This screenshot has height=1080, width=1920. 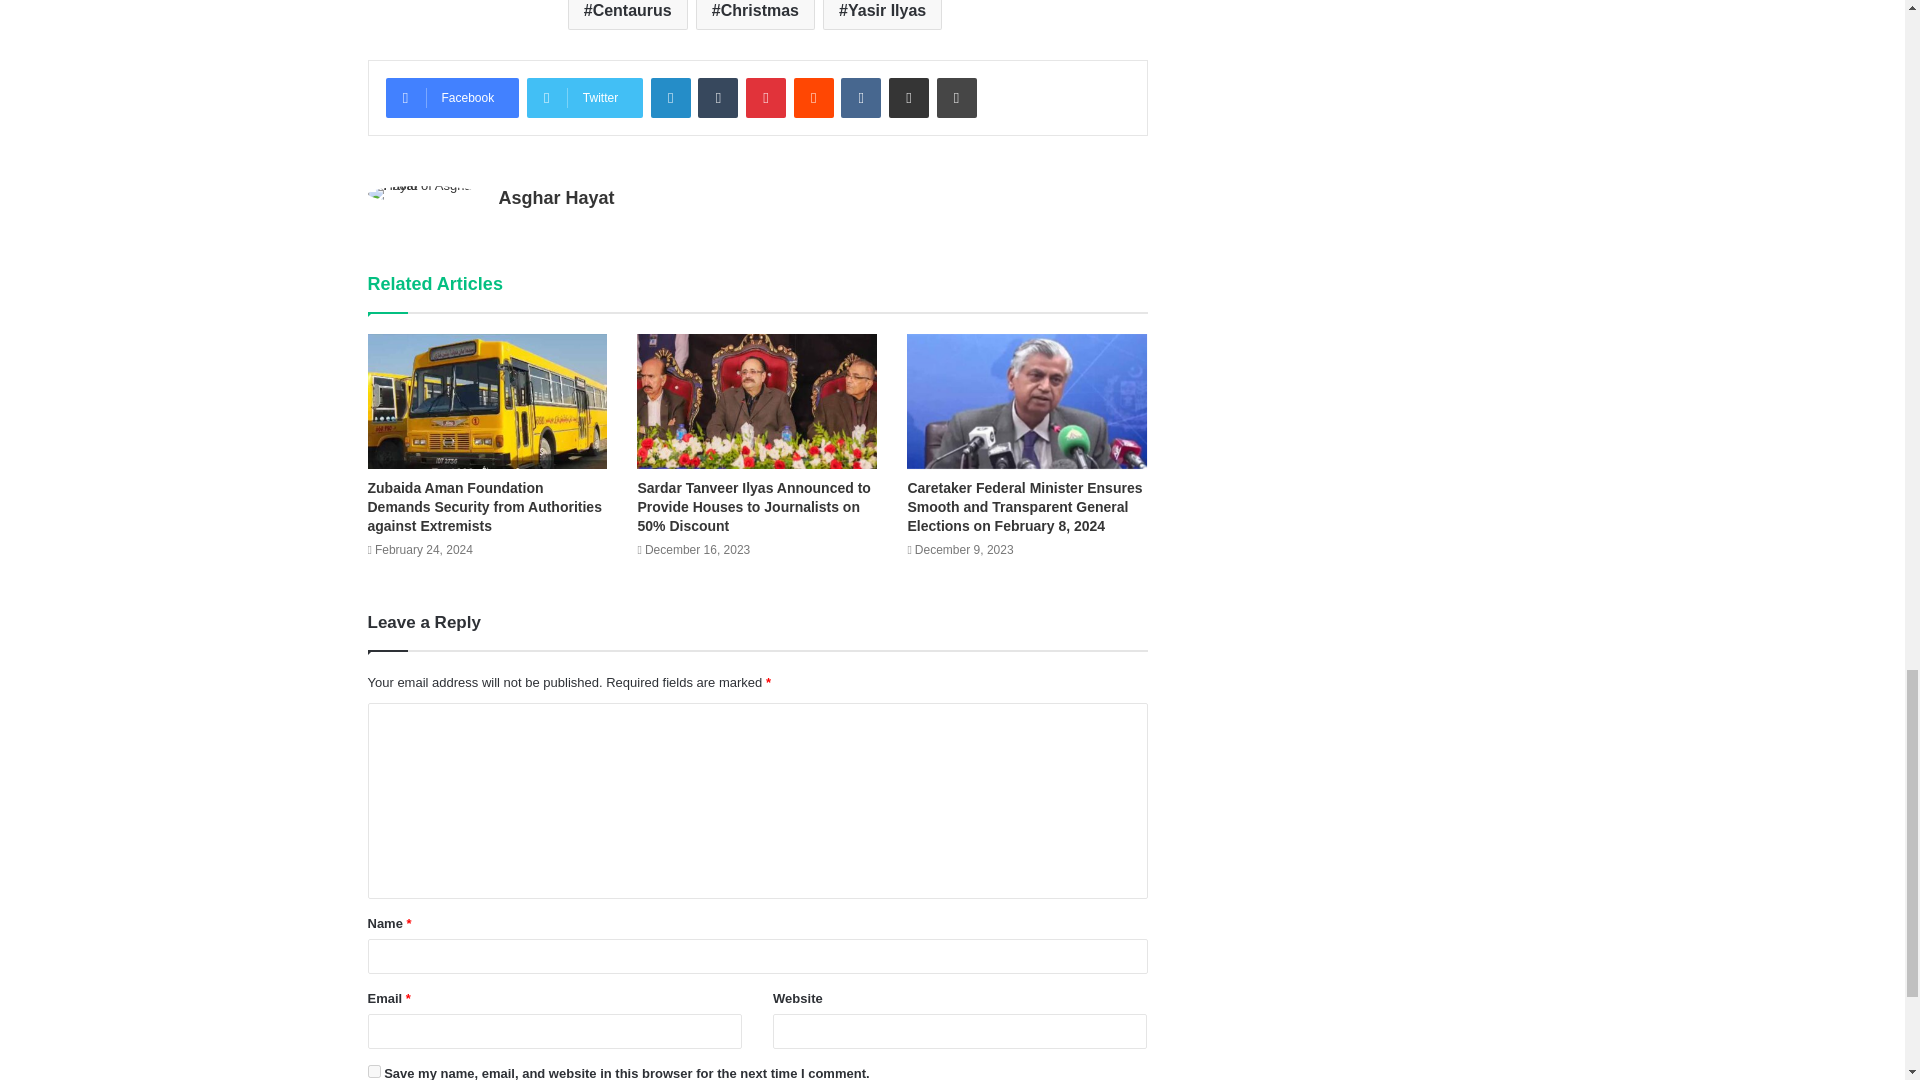 What do you see at coordinates (374, 1070) in the screenshot?
I see `yes` at bounding box center [374, 1070].